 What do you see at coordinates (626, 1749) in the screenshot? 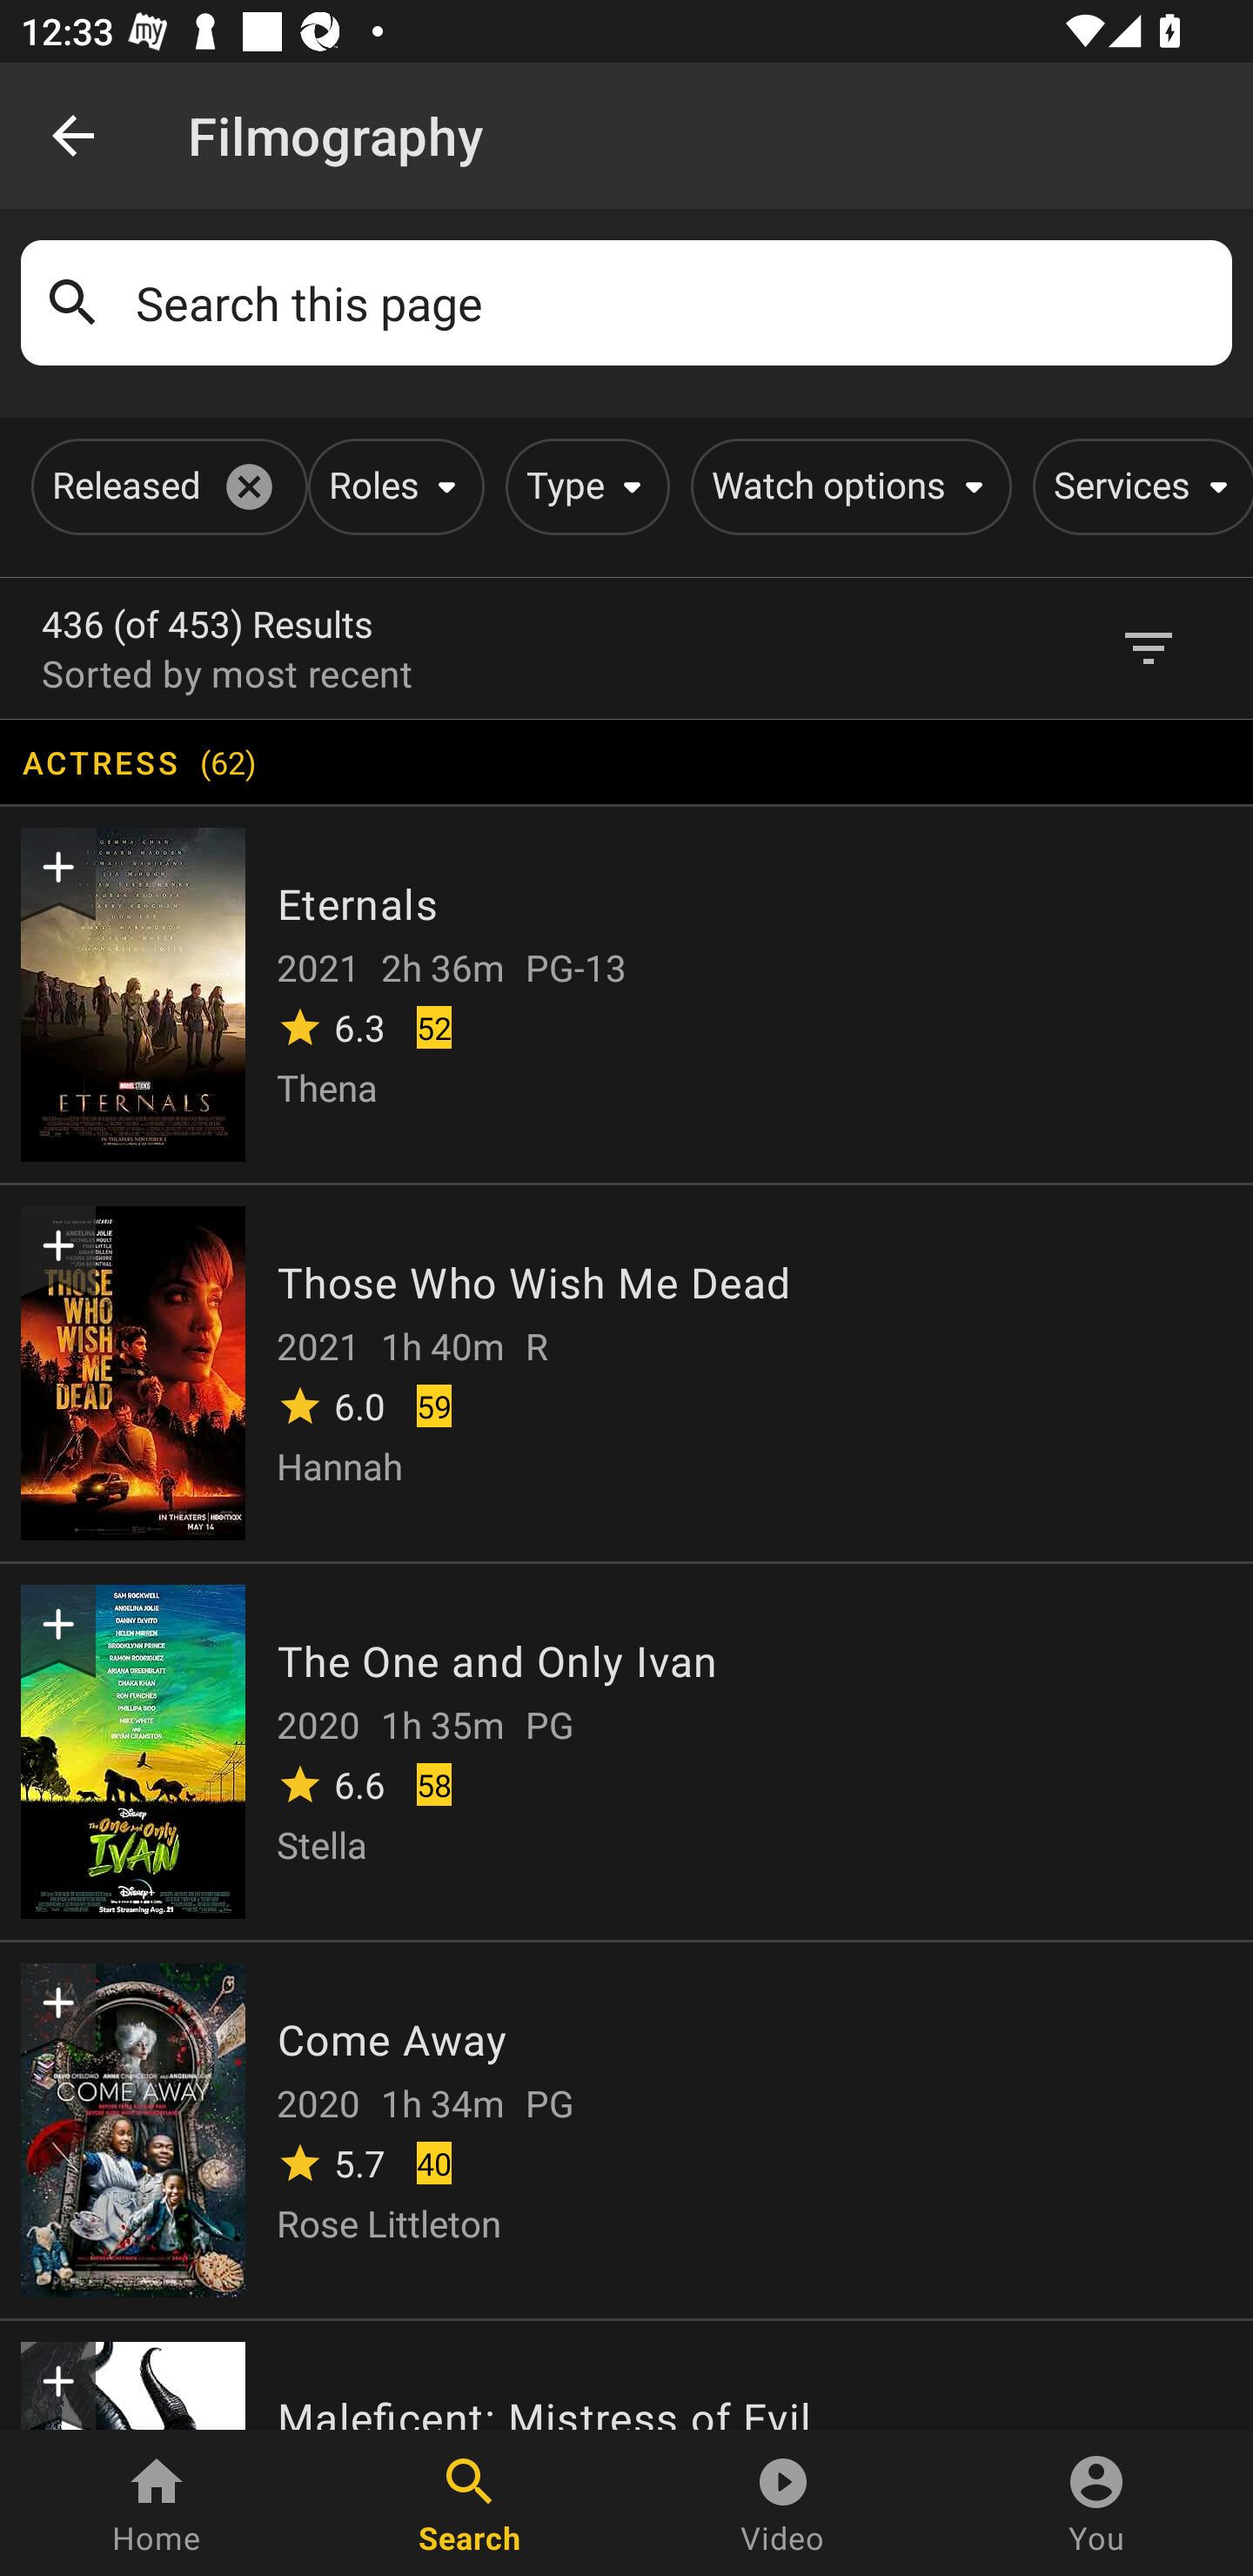
I see `The One and Only Ivan 2020 1h 35m PG 6.6 58 Stella` at bounding box center [626, 1749].